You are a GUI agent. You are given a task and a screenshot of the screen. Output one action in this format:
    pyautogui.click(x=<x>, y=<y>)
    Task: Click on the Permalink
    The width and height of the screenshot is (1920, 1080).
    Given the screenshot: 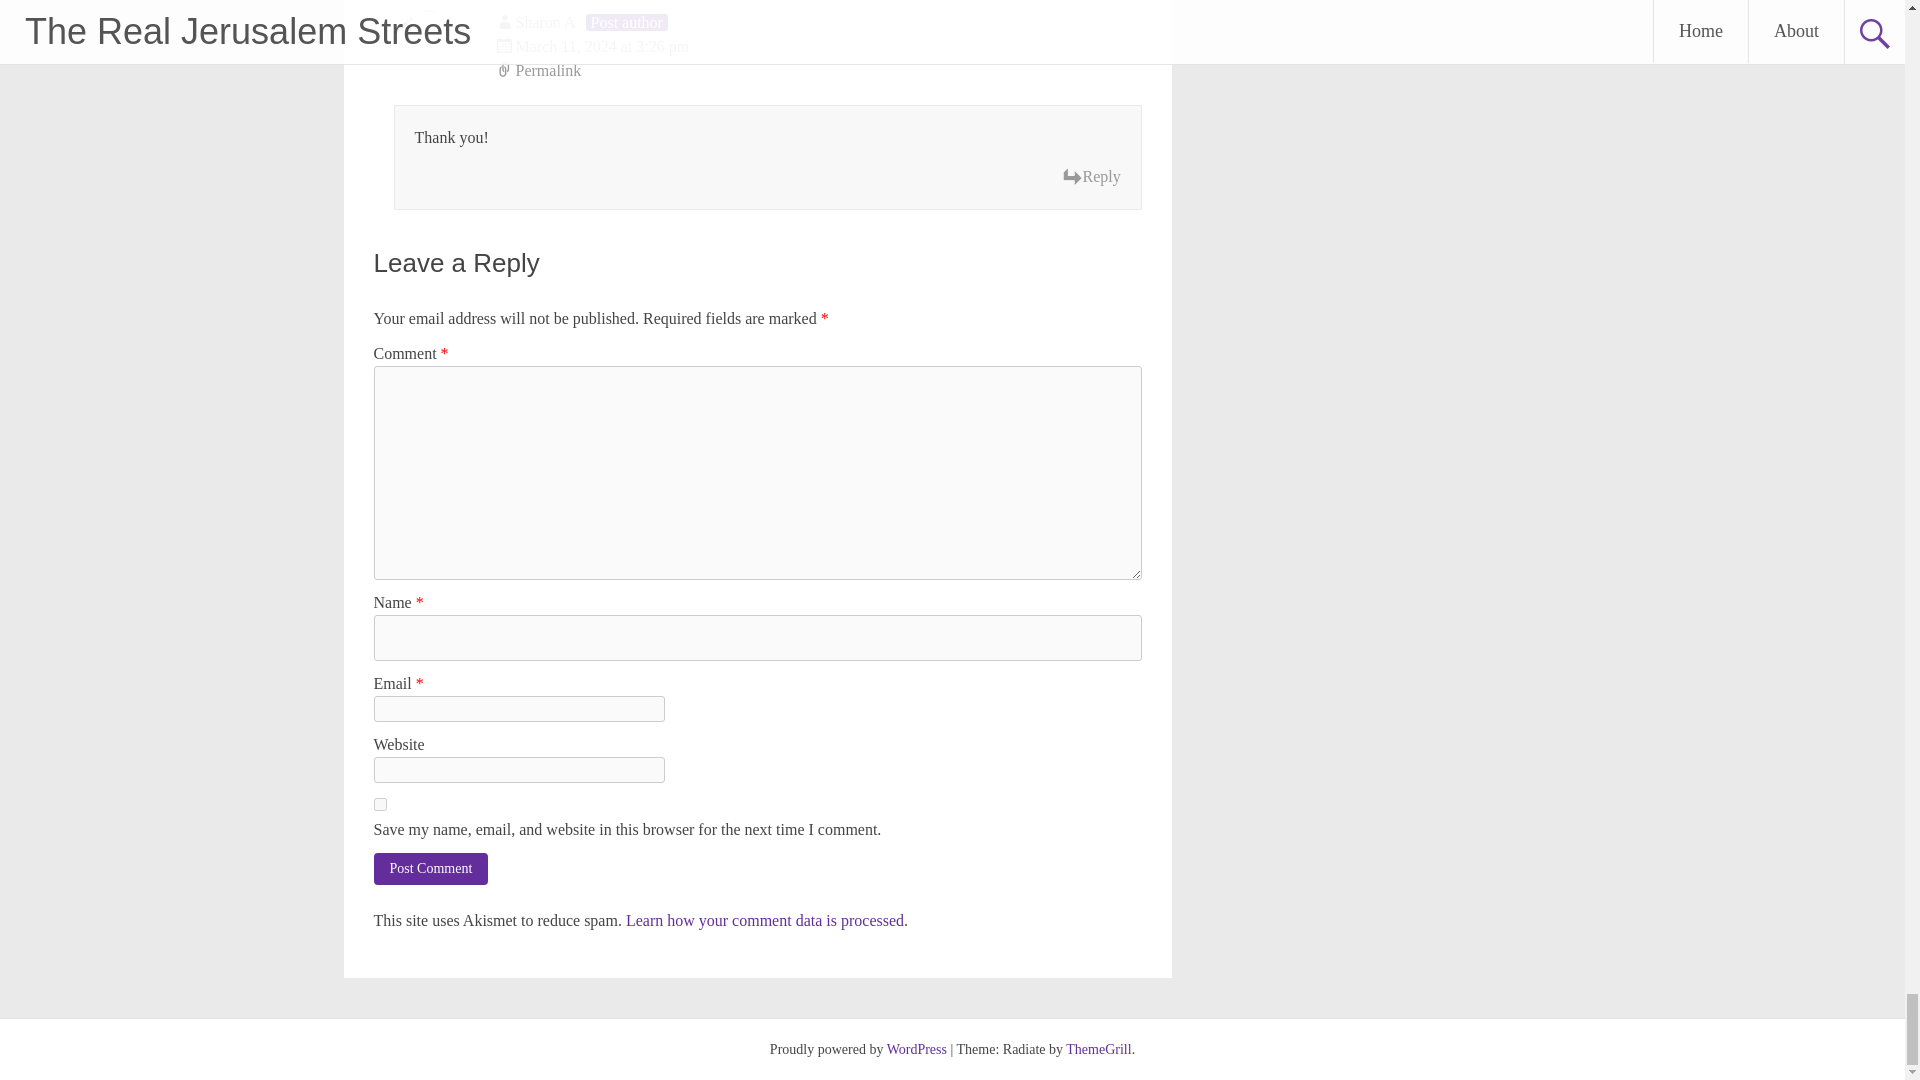 What is the action you would take?
    pyautogui.click(x=818, y=71)
    